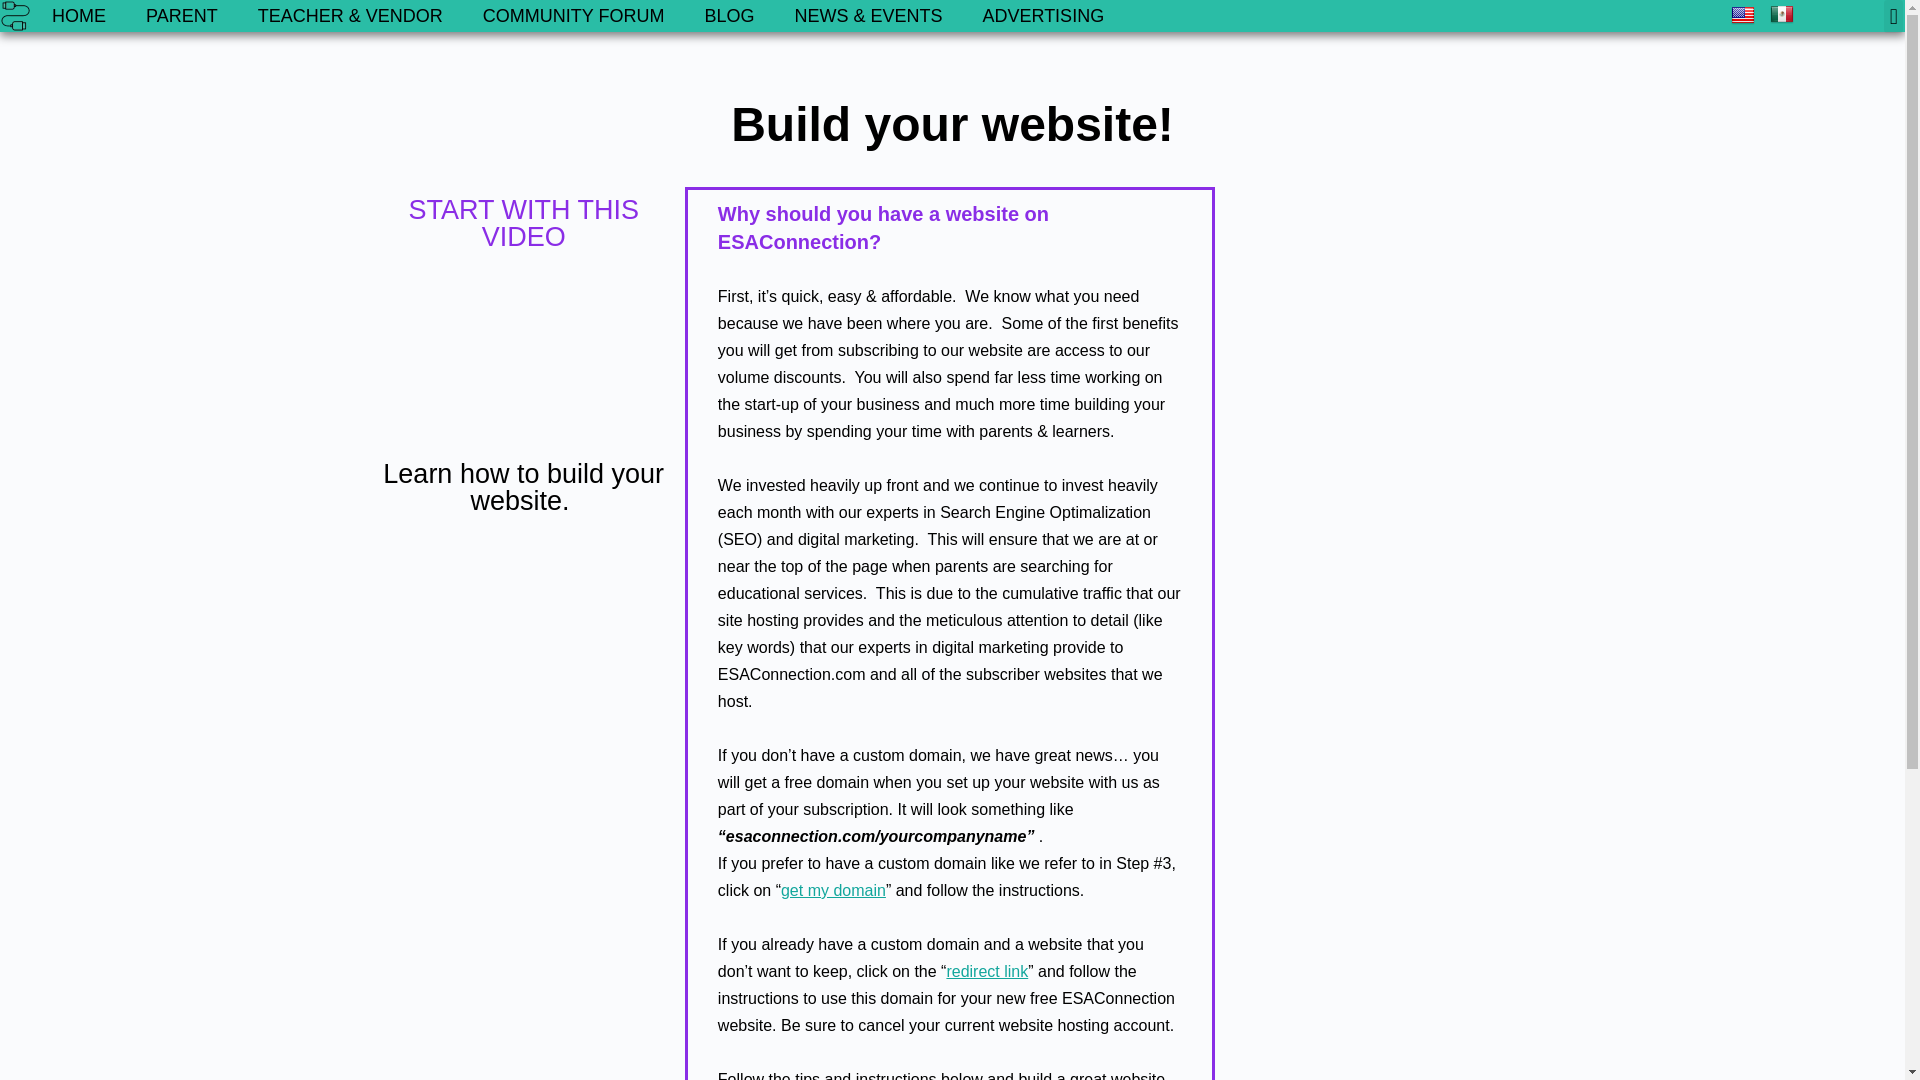  What do you see at coordinates (1042, 16) in the screenshot?
I see `ADVERTISING` at bounding box center [1042, 16].